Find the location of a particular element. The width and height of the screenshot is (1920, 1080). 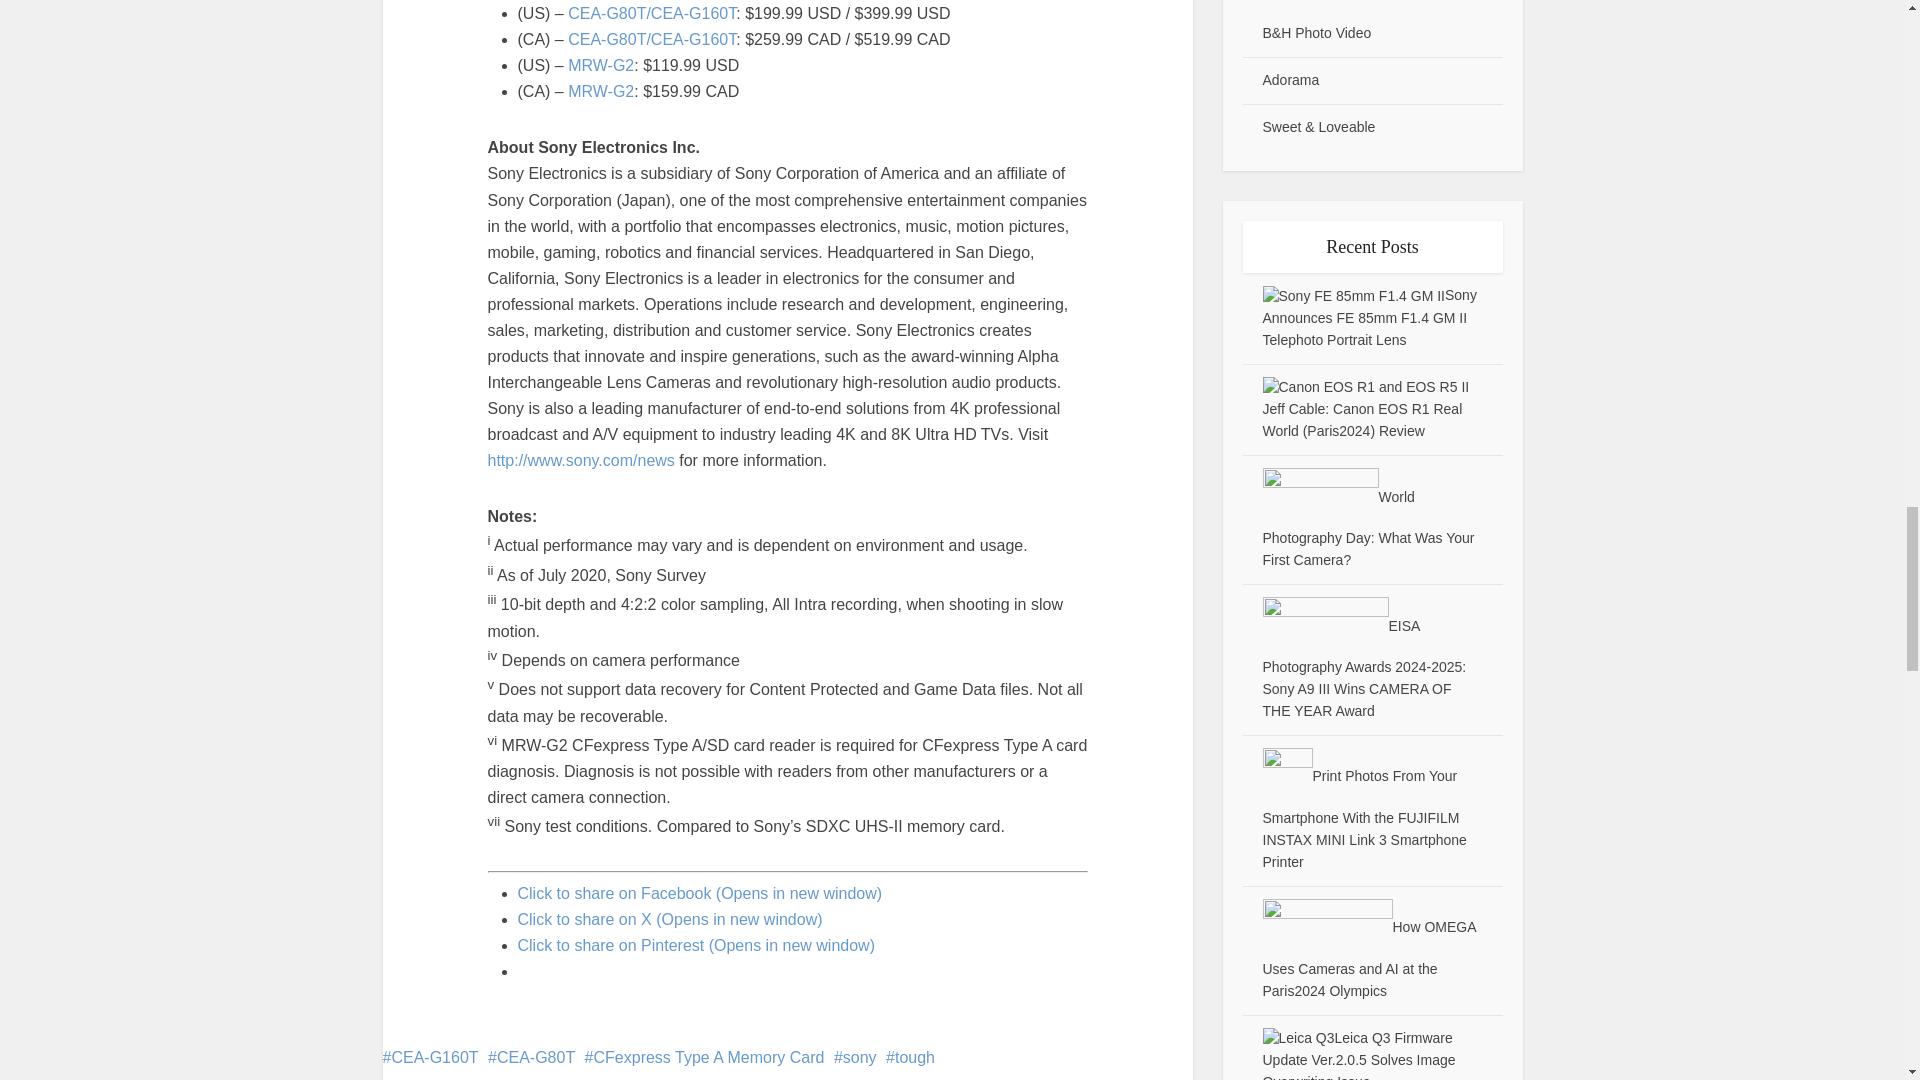

CEA-G80T is located at coordinates (530, 1056).